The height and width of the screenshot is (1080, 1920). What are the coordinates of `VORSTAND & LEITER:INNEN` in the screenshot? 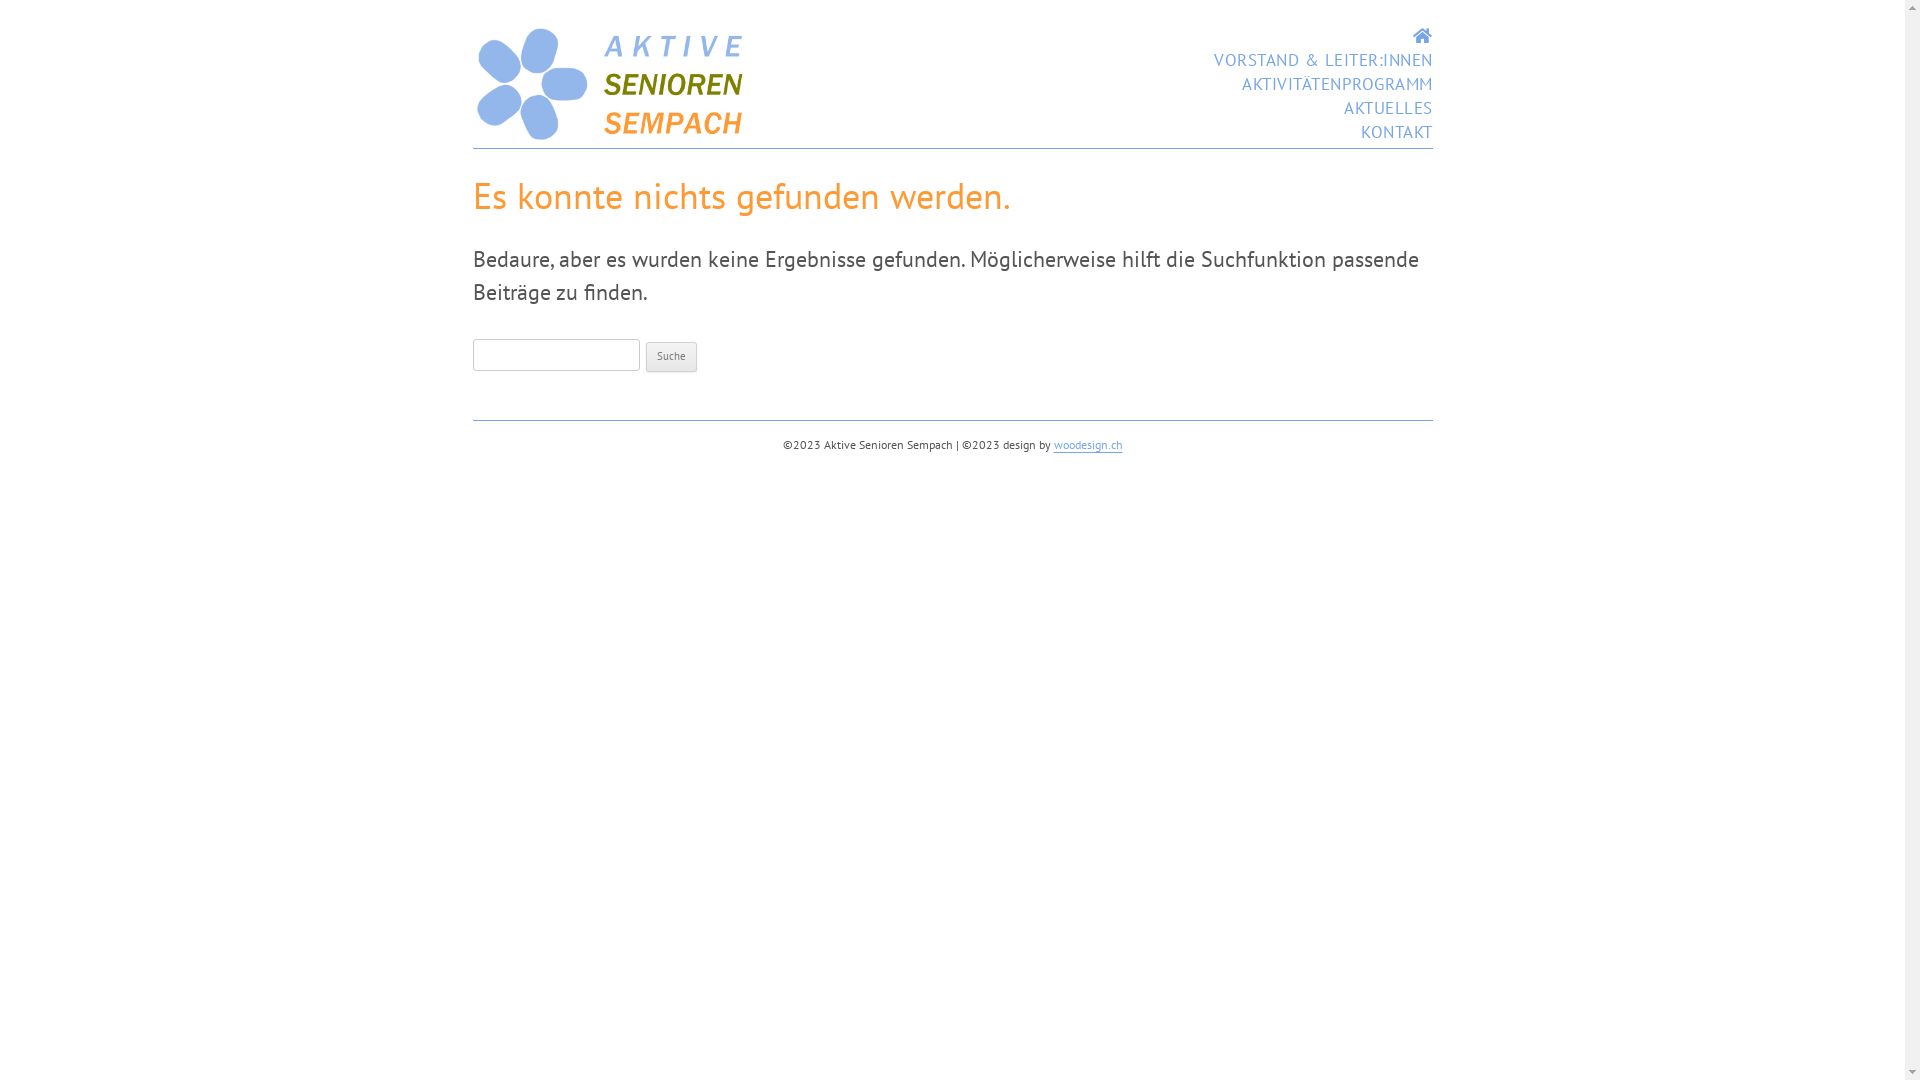 It's located at (1324, 60).